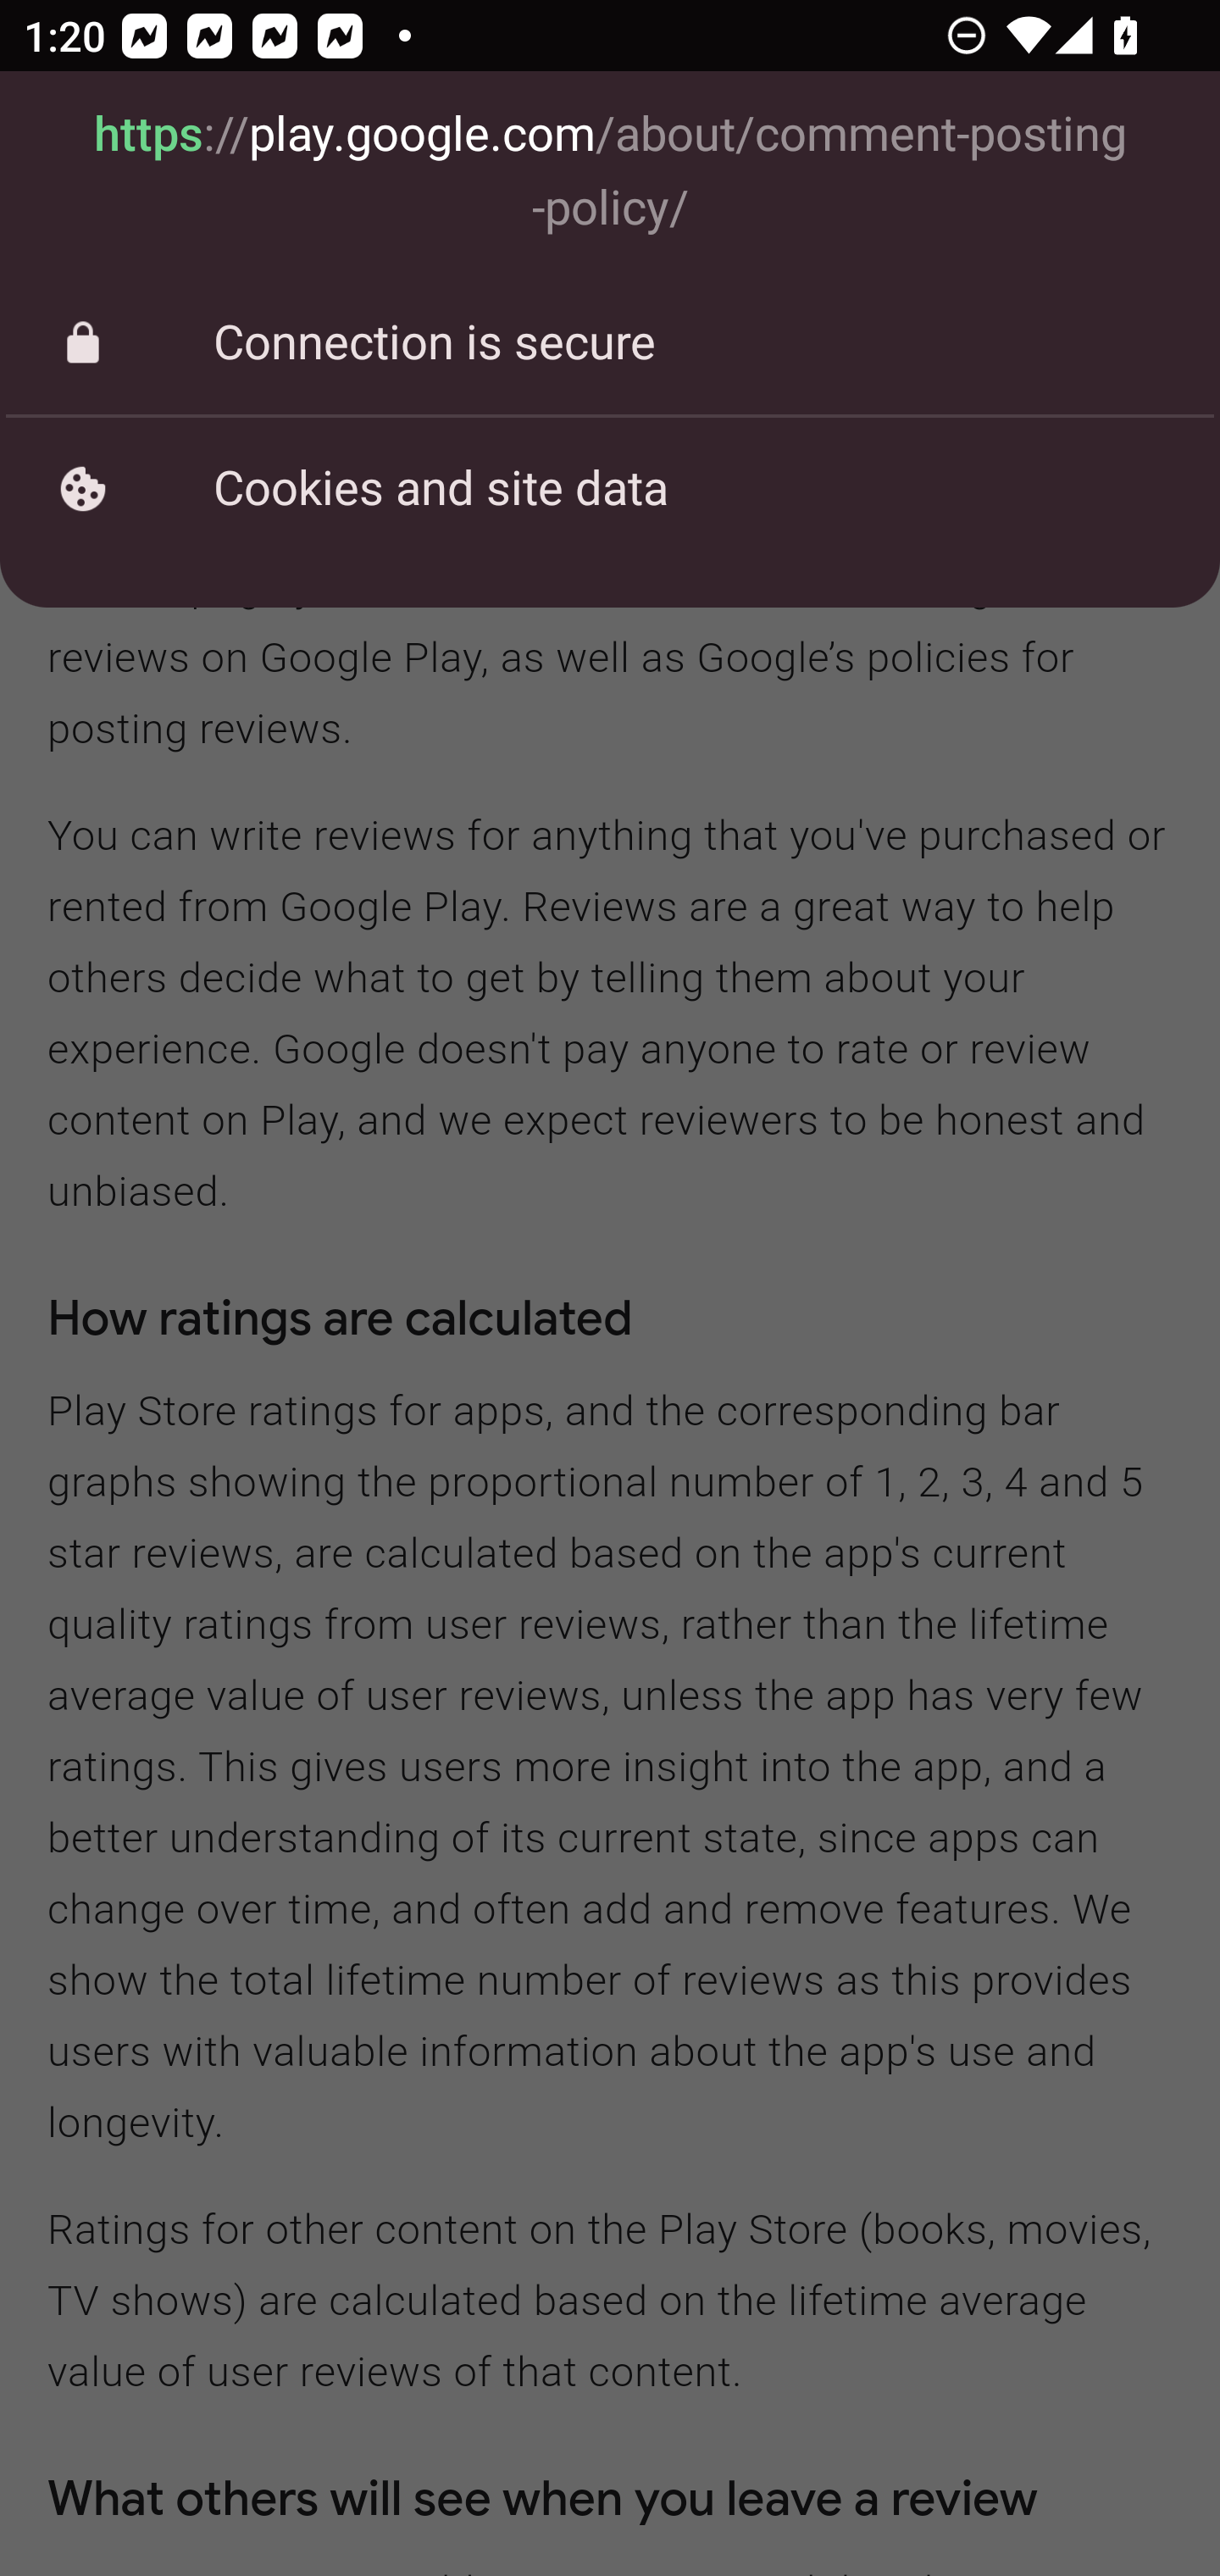 The height and width of the screenshot is (2576, 1220). I want to click on Cookies and site data, so click(610, 488).